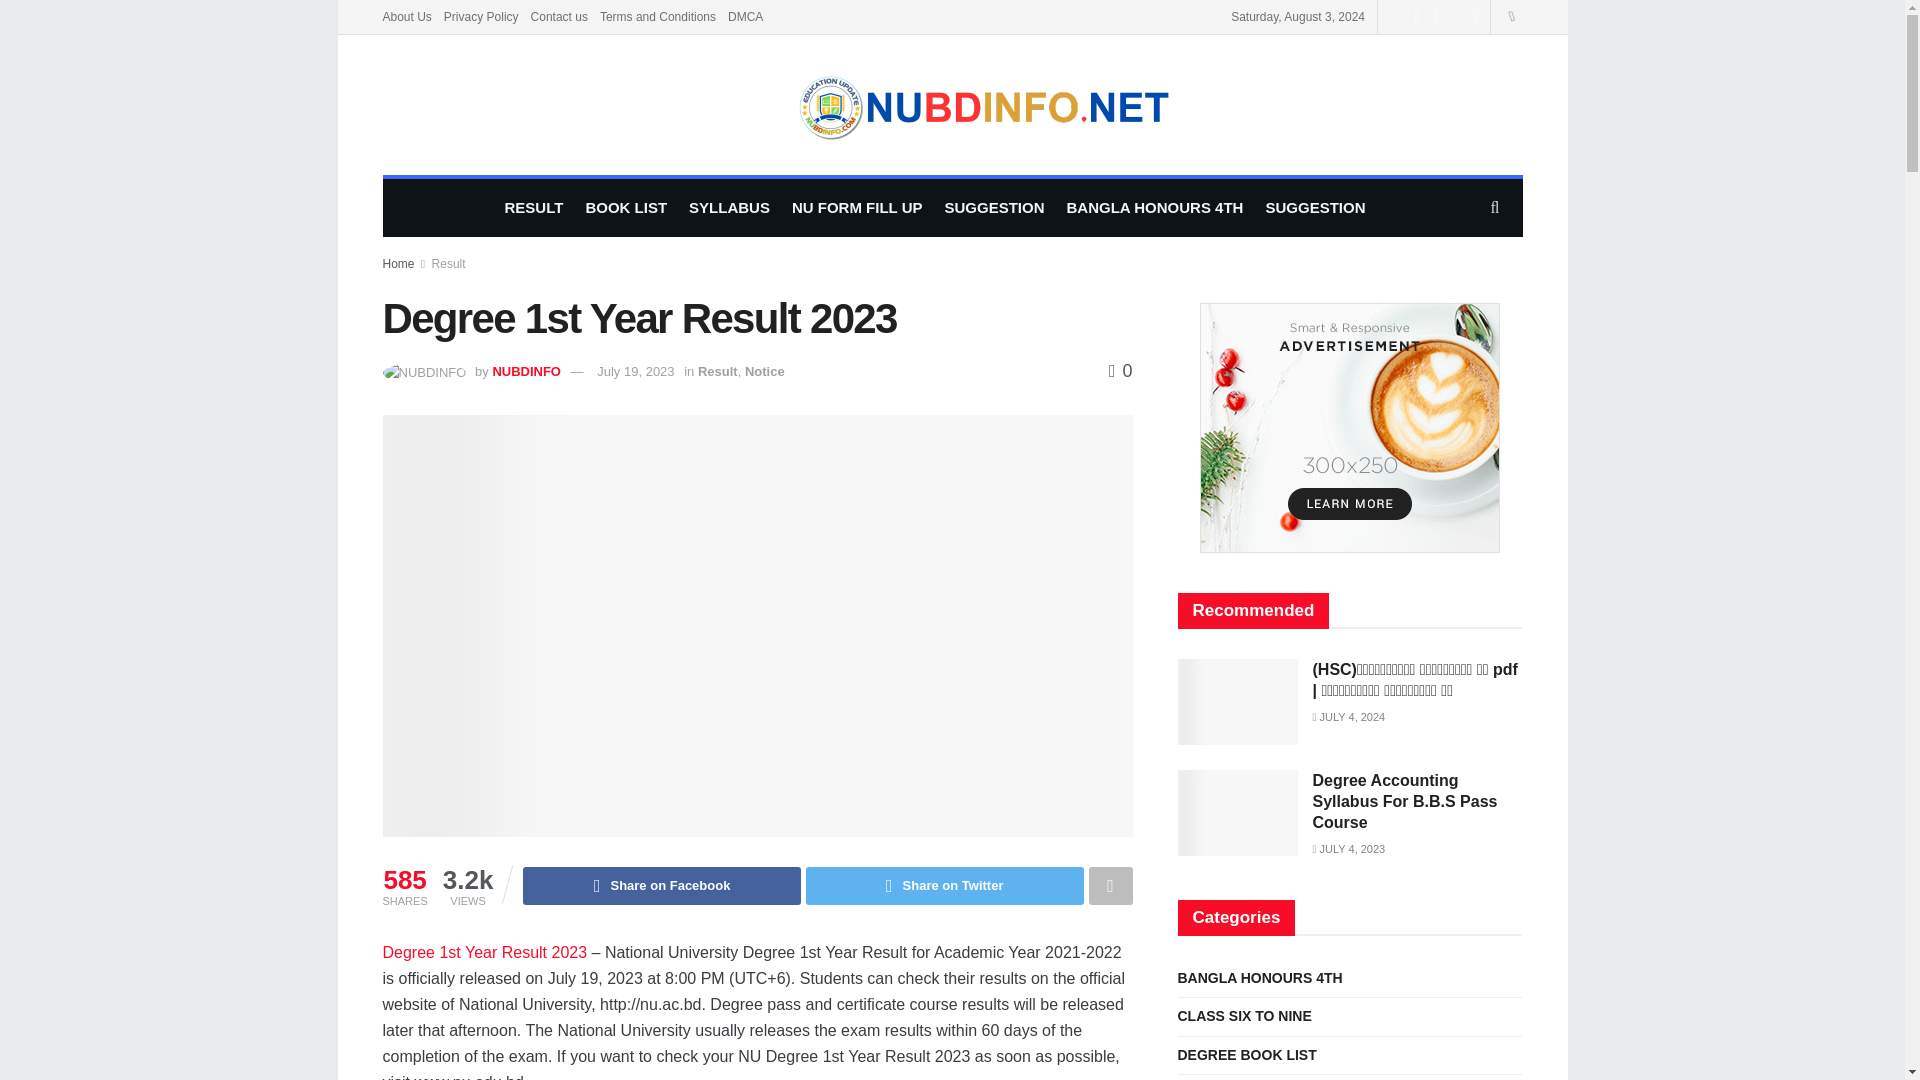 This screenshot has width=1920, height=1080. What do you see at coordinates (744, 16) in the screenshot?
I see `DMCA` at bounding box center [744, 16].